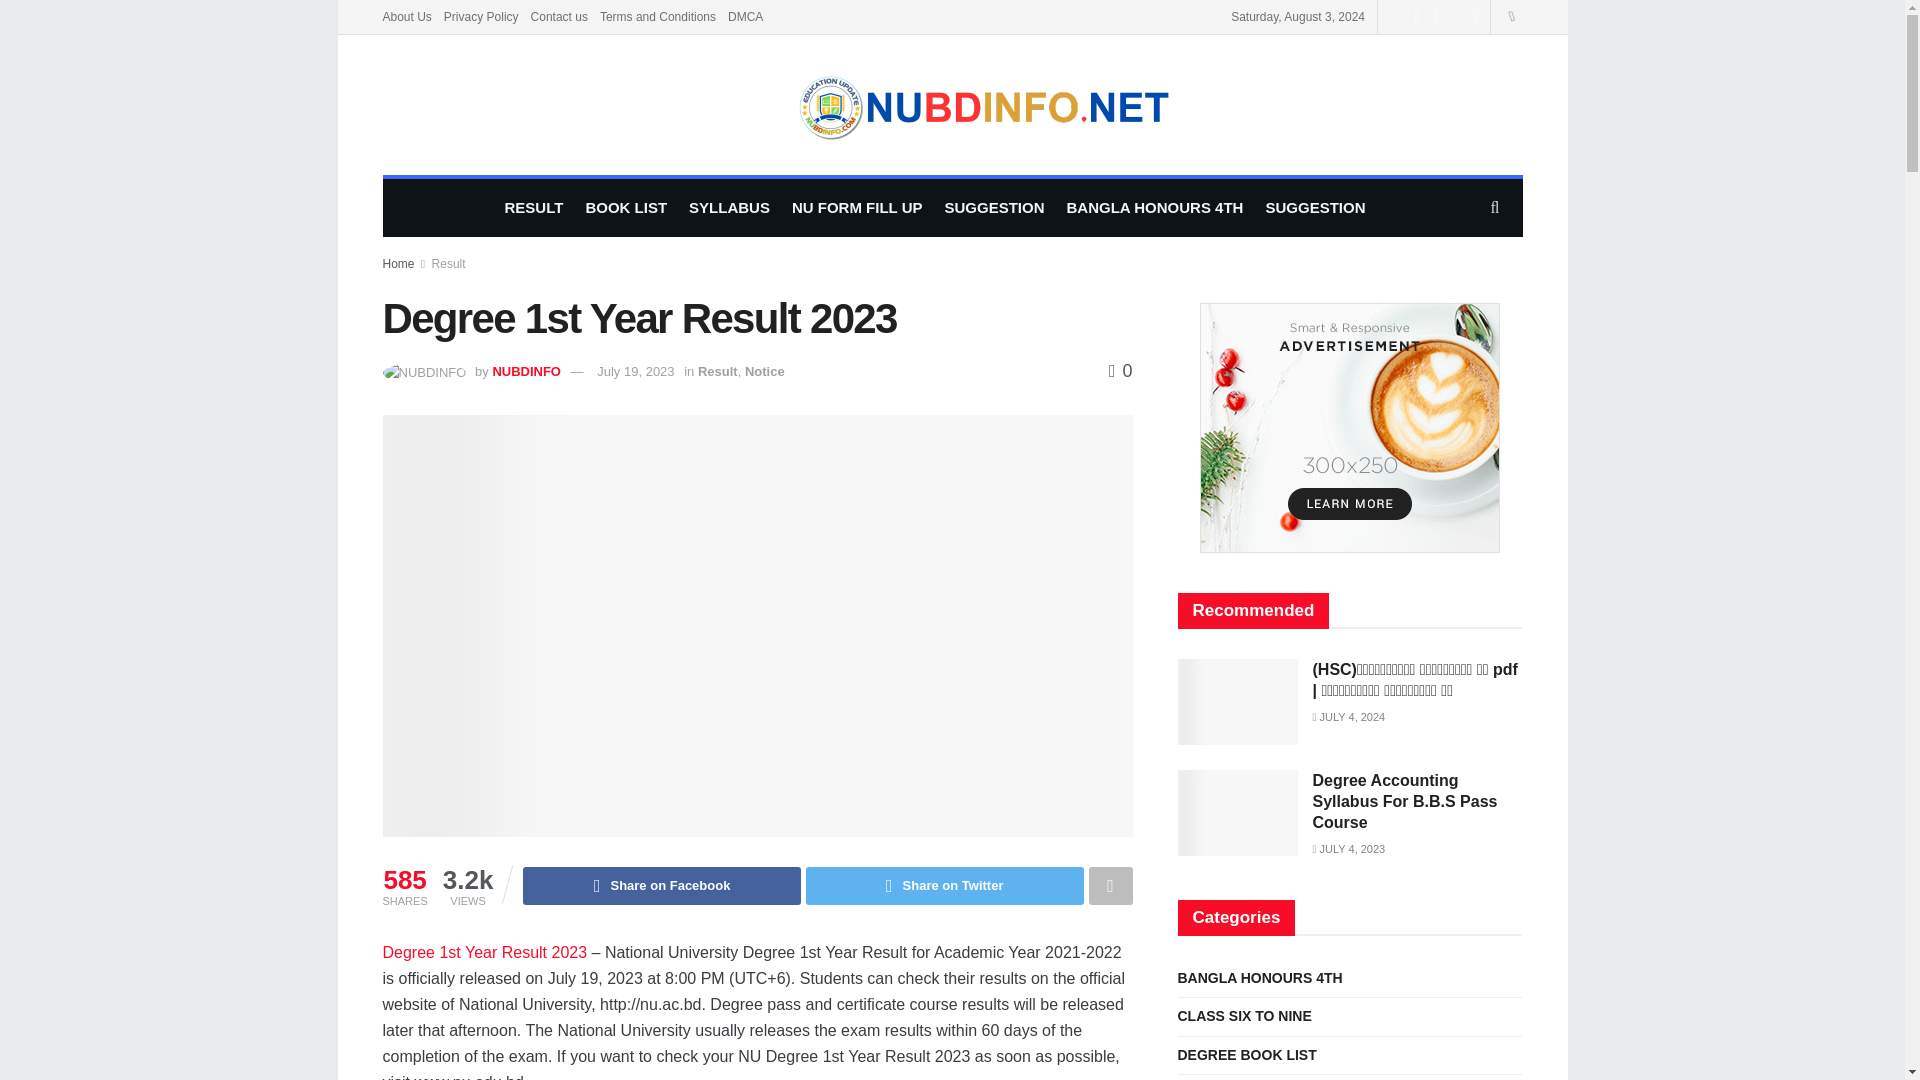 This screenshot has width=1920, height=1080. What do you see at coordinates (744, 16) in the screenshot?
I see `DMCA` at bounding box center [744, 16].